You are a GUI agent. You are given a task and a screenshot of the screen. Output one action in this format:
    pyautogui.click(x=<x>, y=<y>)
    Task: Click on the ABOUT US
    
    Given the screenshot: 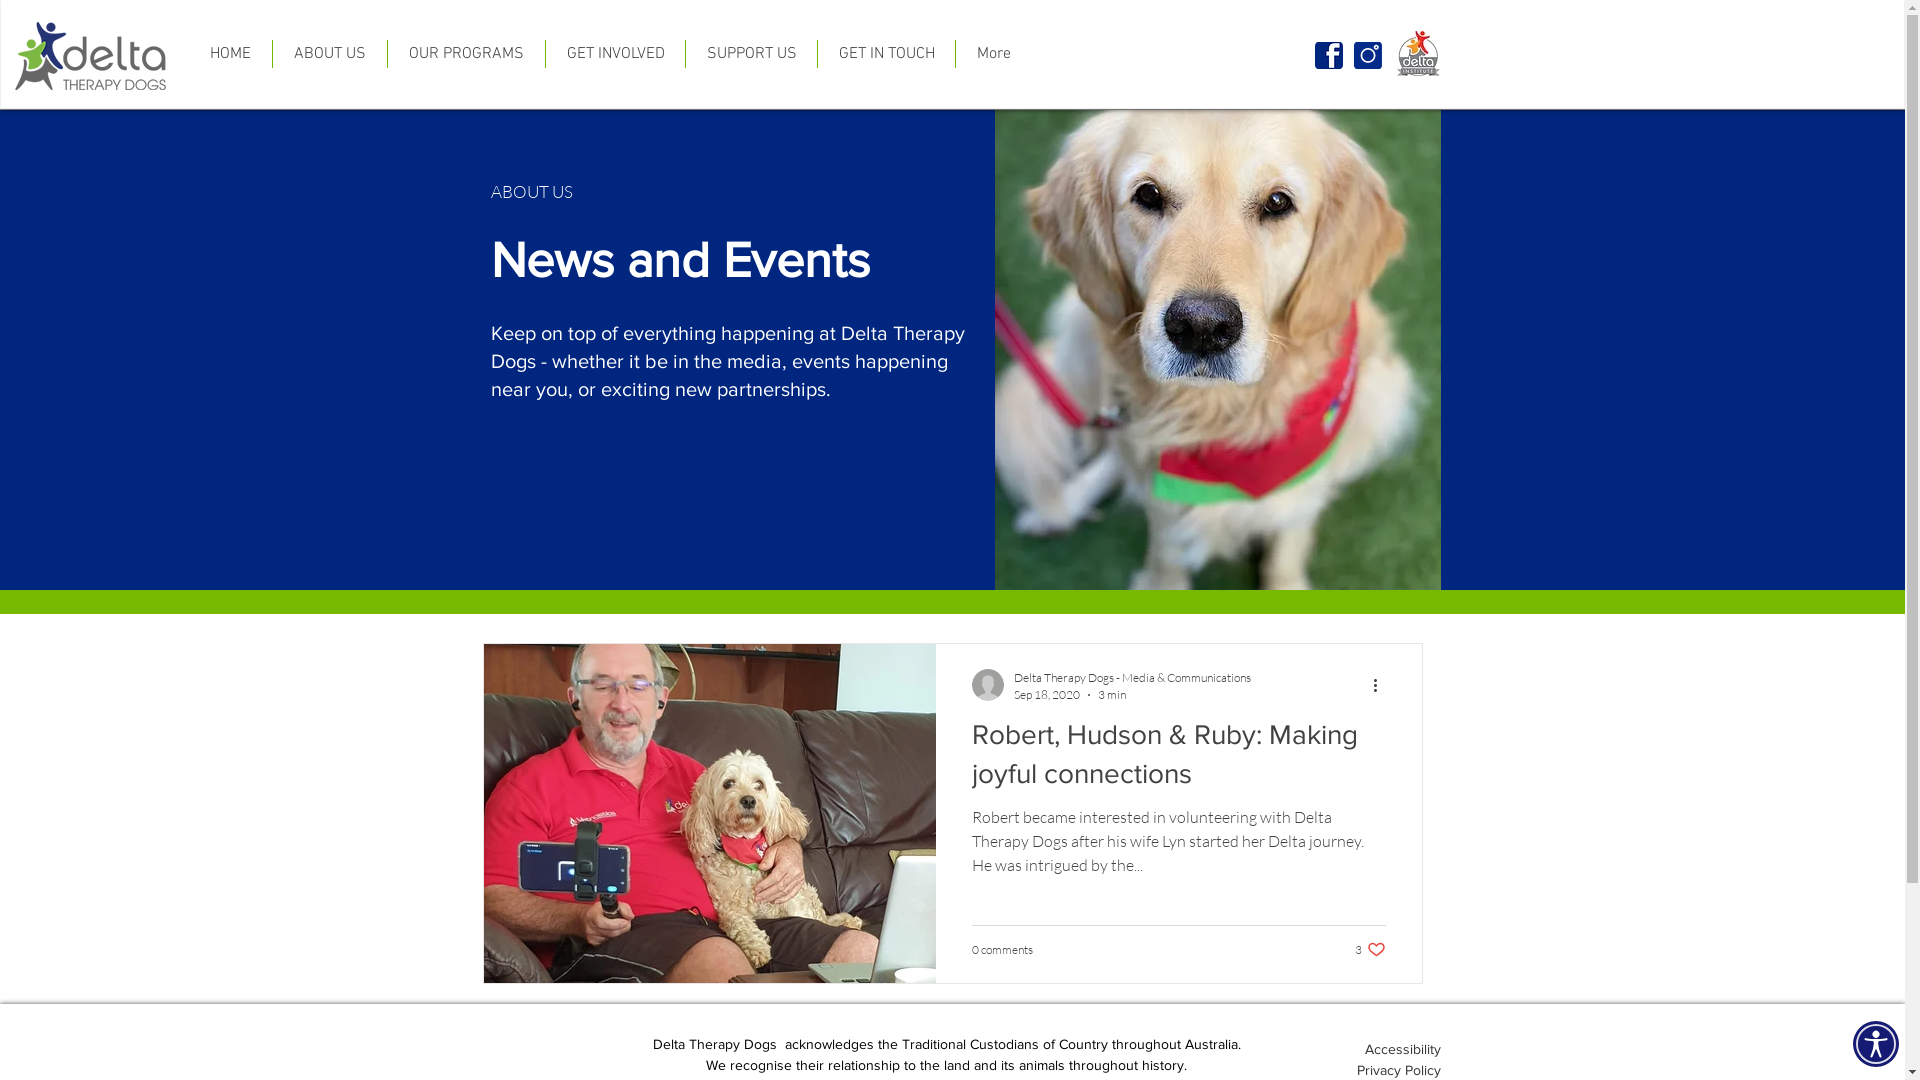 What is the action you would take?
    pyautogui.click(x=330, y=54)
    